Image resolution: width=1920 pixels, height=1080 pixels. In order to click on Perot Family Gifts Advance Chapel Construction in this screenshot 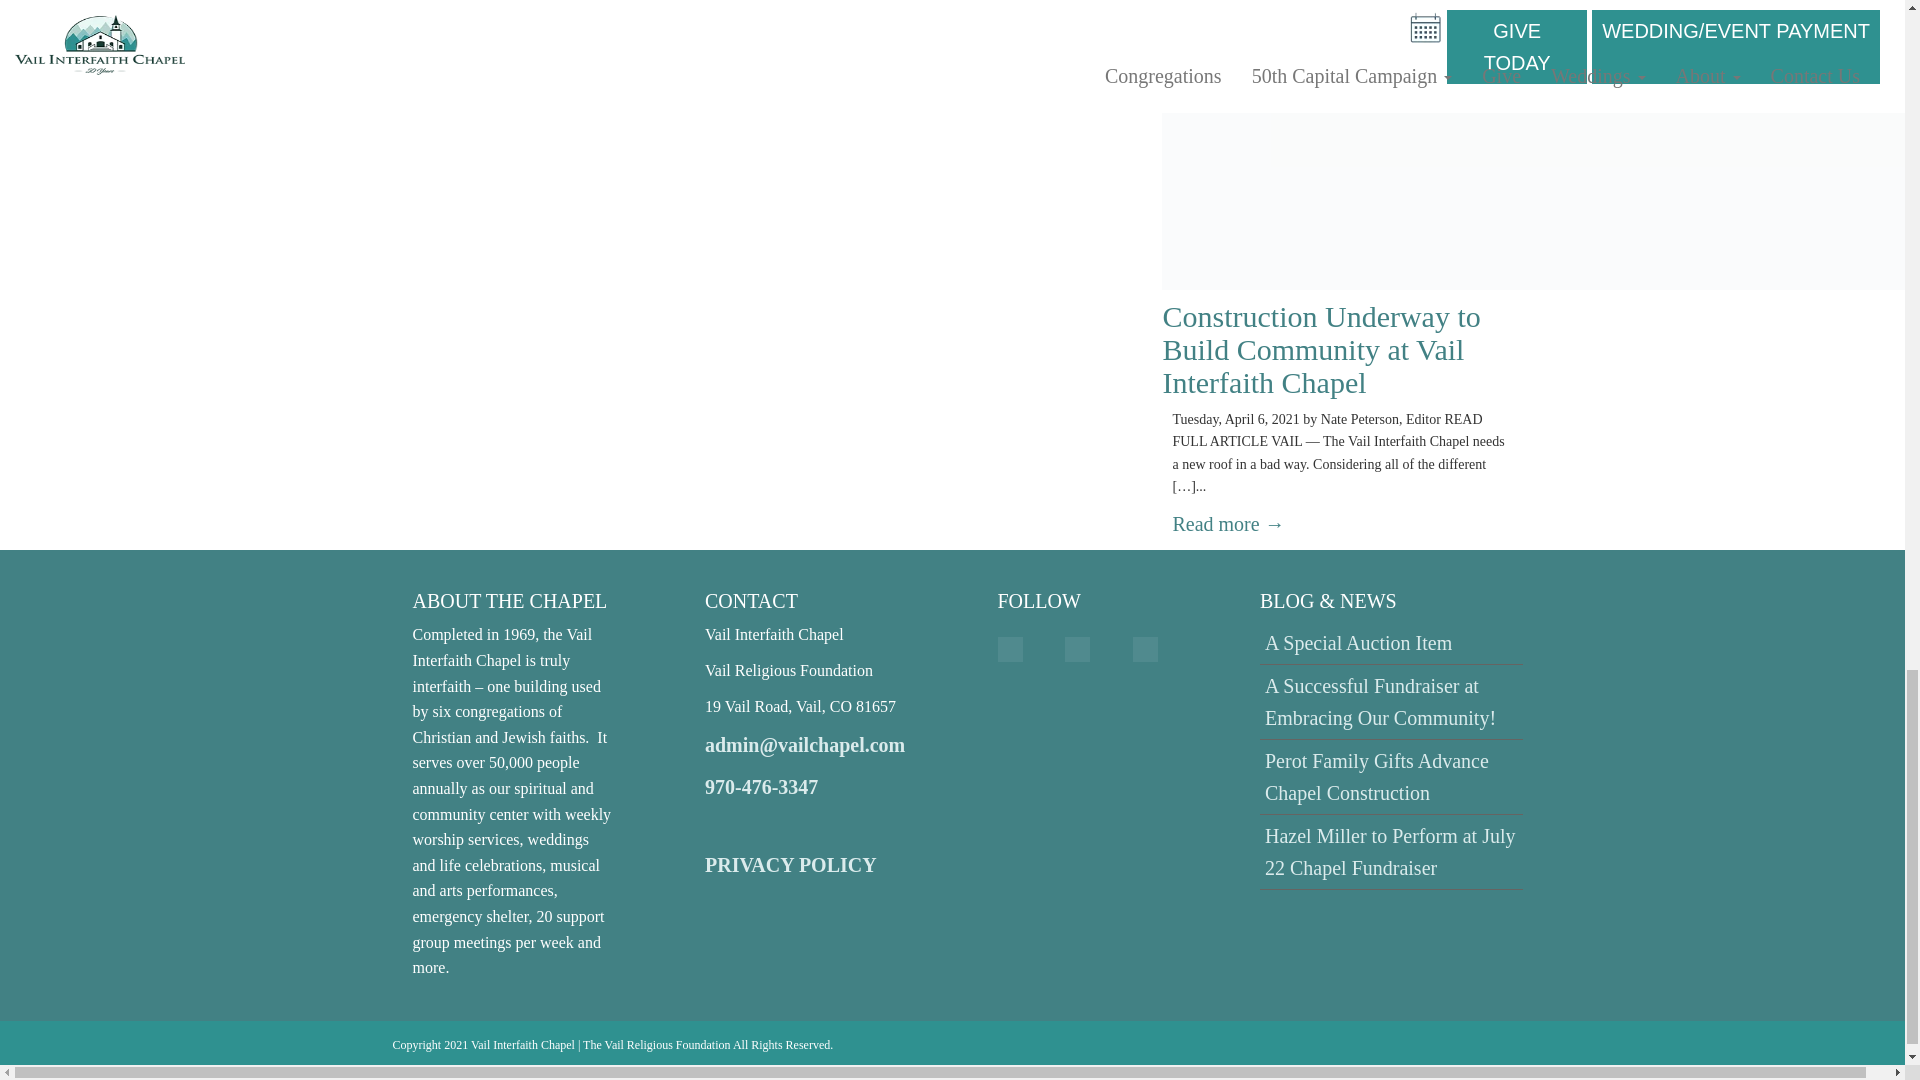, I will do `click(1377, 776)`.